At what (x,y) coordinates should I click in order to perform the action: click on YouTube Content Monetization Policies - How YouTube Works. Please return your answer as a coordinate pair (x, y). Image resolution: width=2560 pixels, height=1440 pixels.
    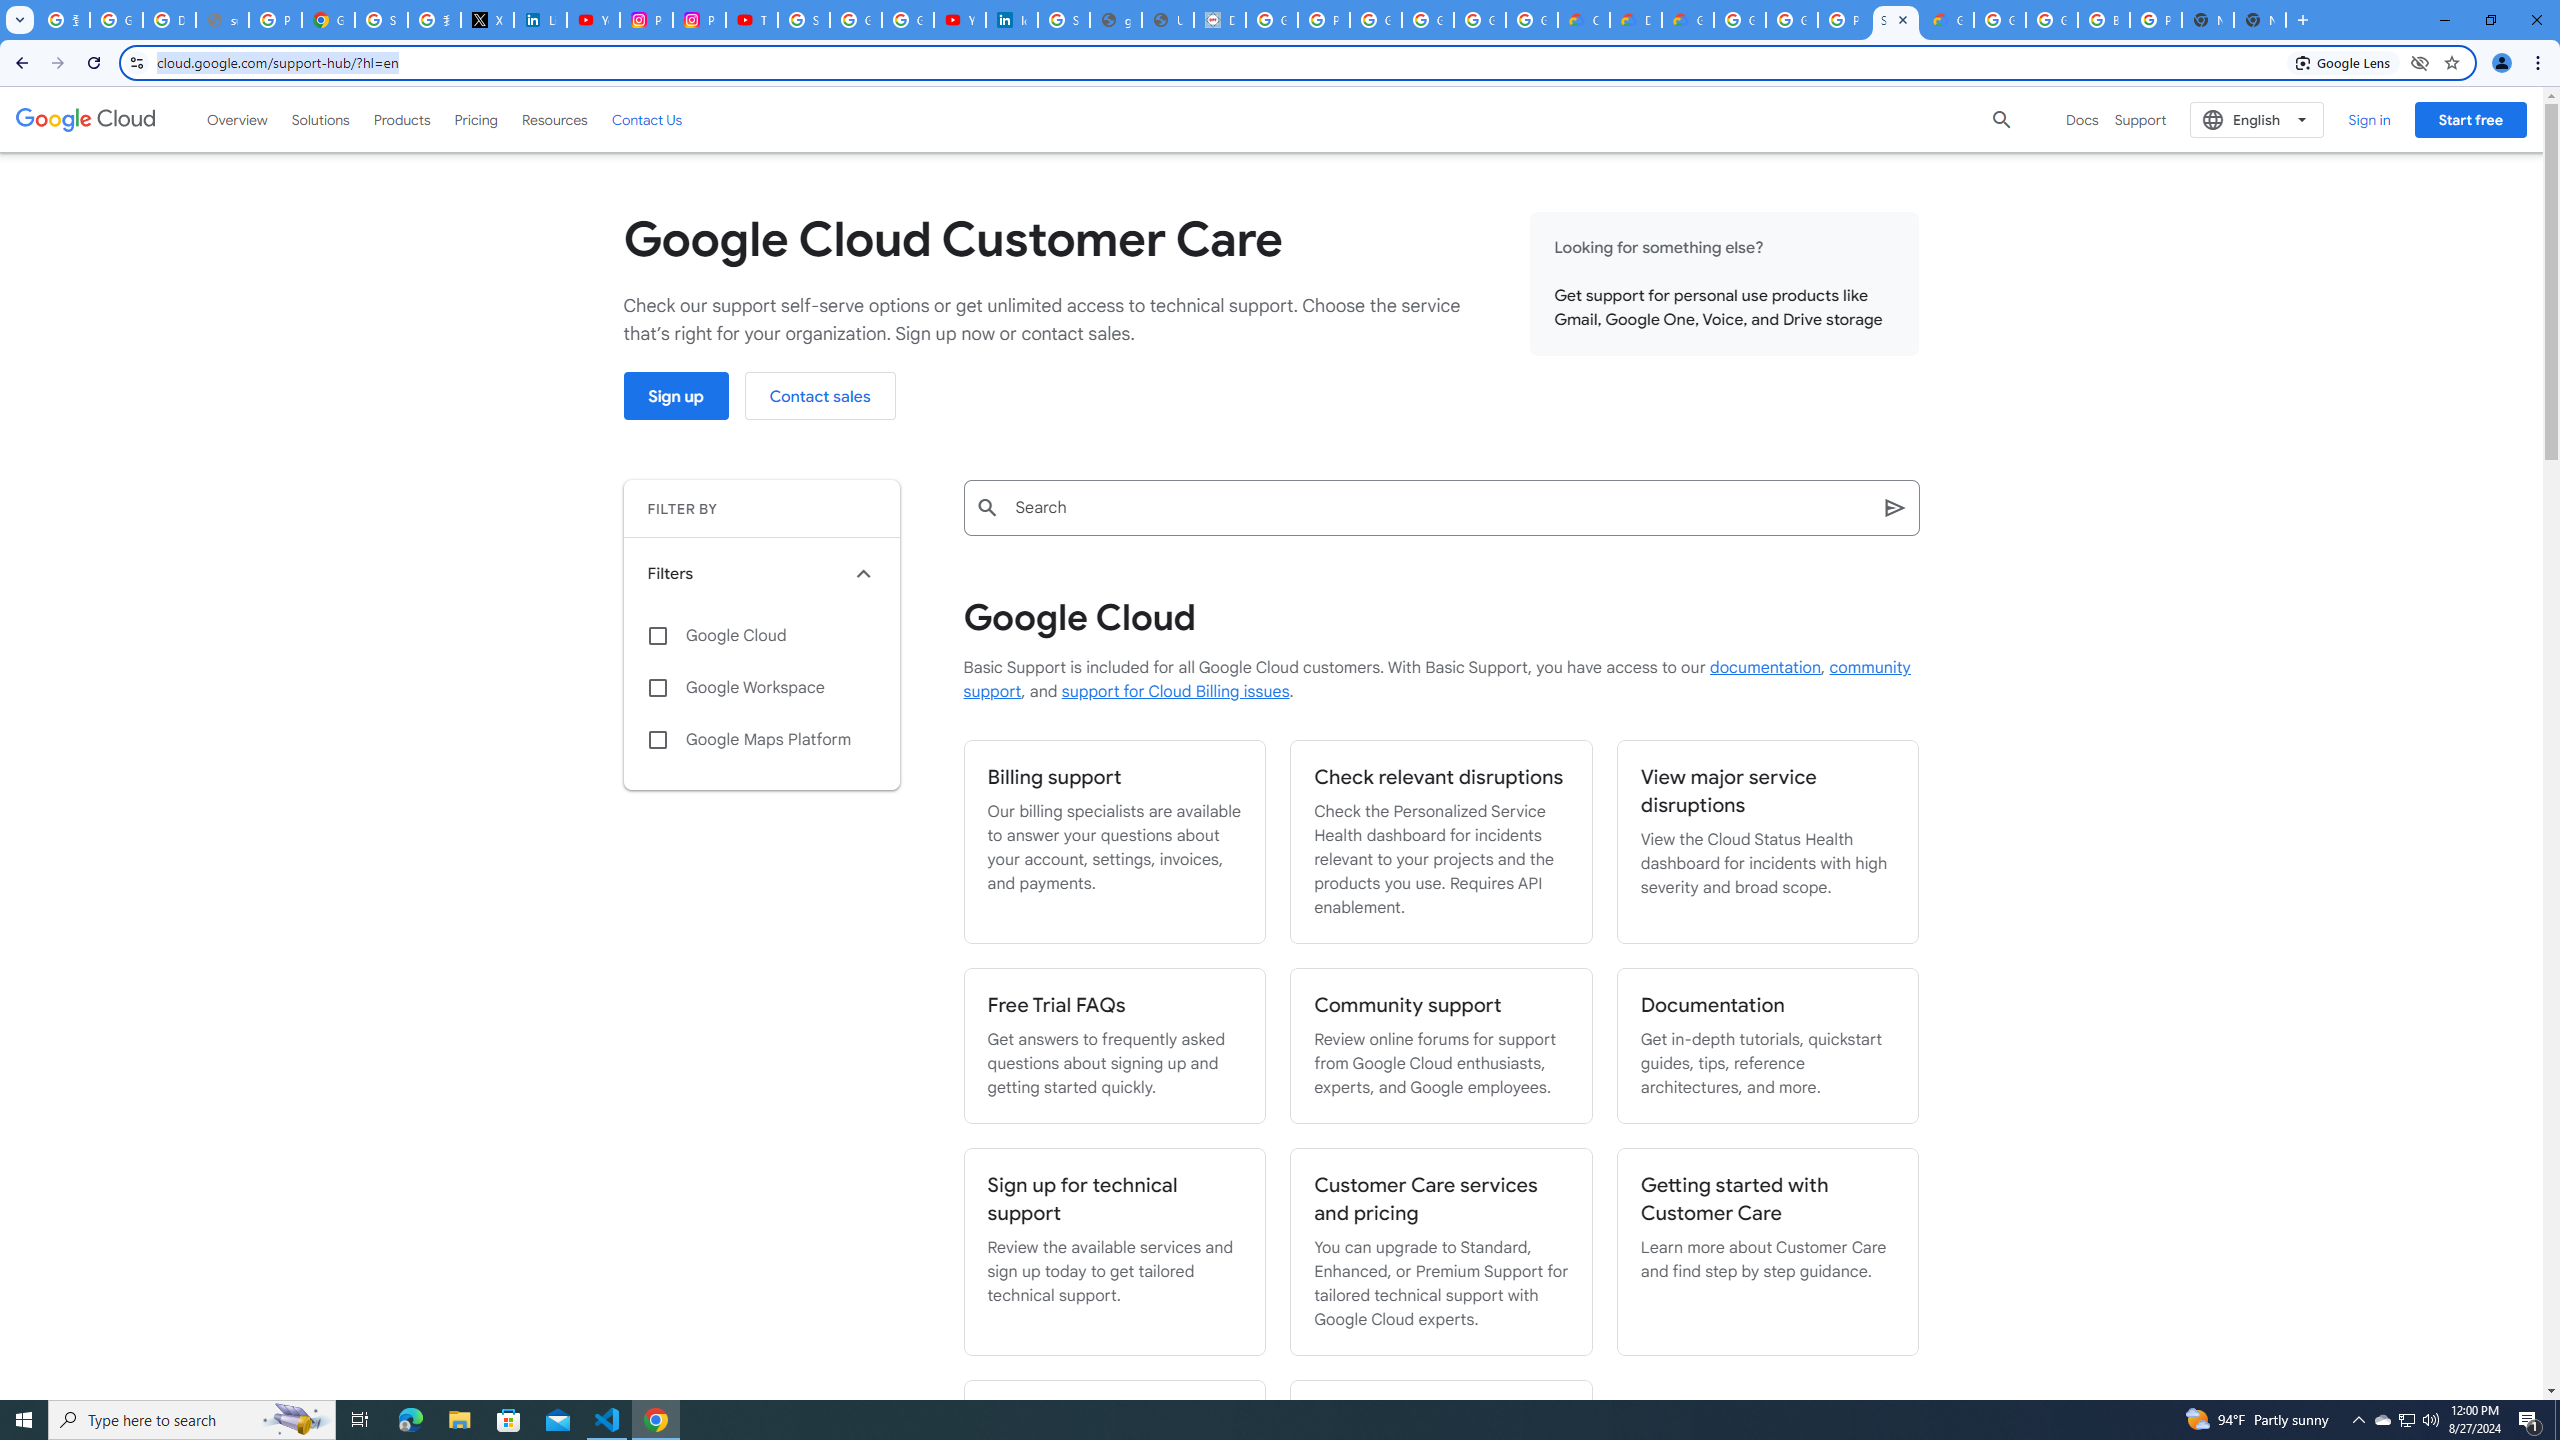
    Looking at the image, I should click on (594, 20).